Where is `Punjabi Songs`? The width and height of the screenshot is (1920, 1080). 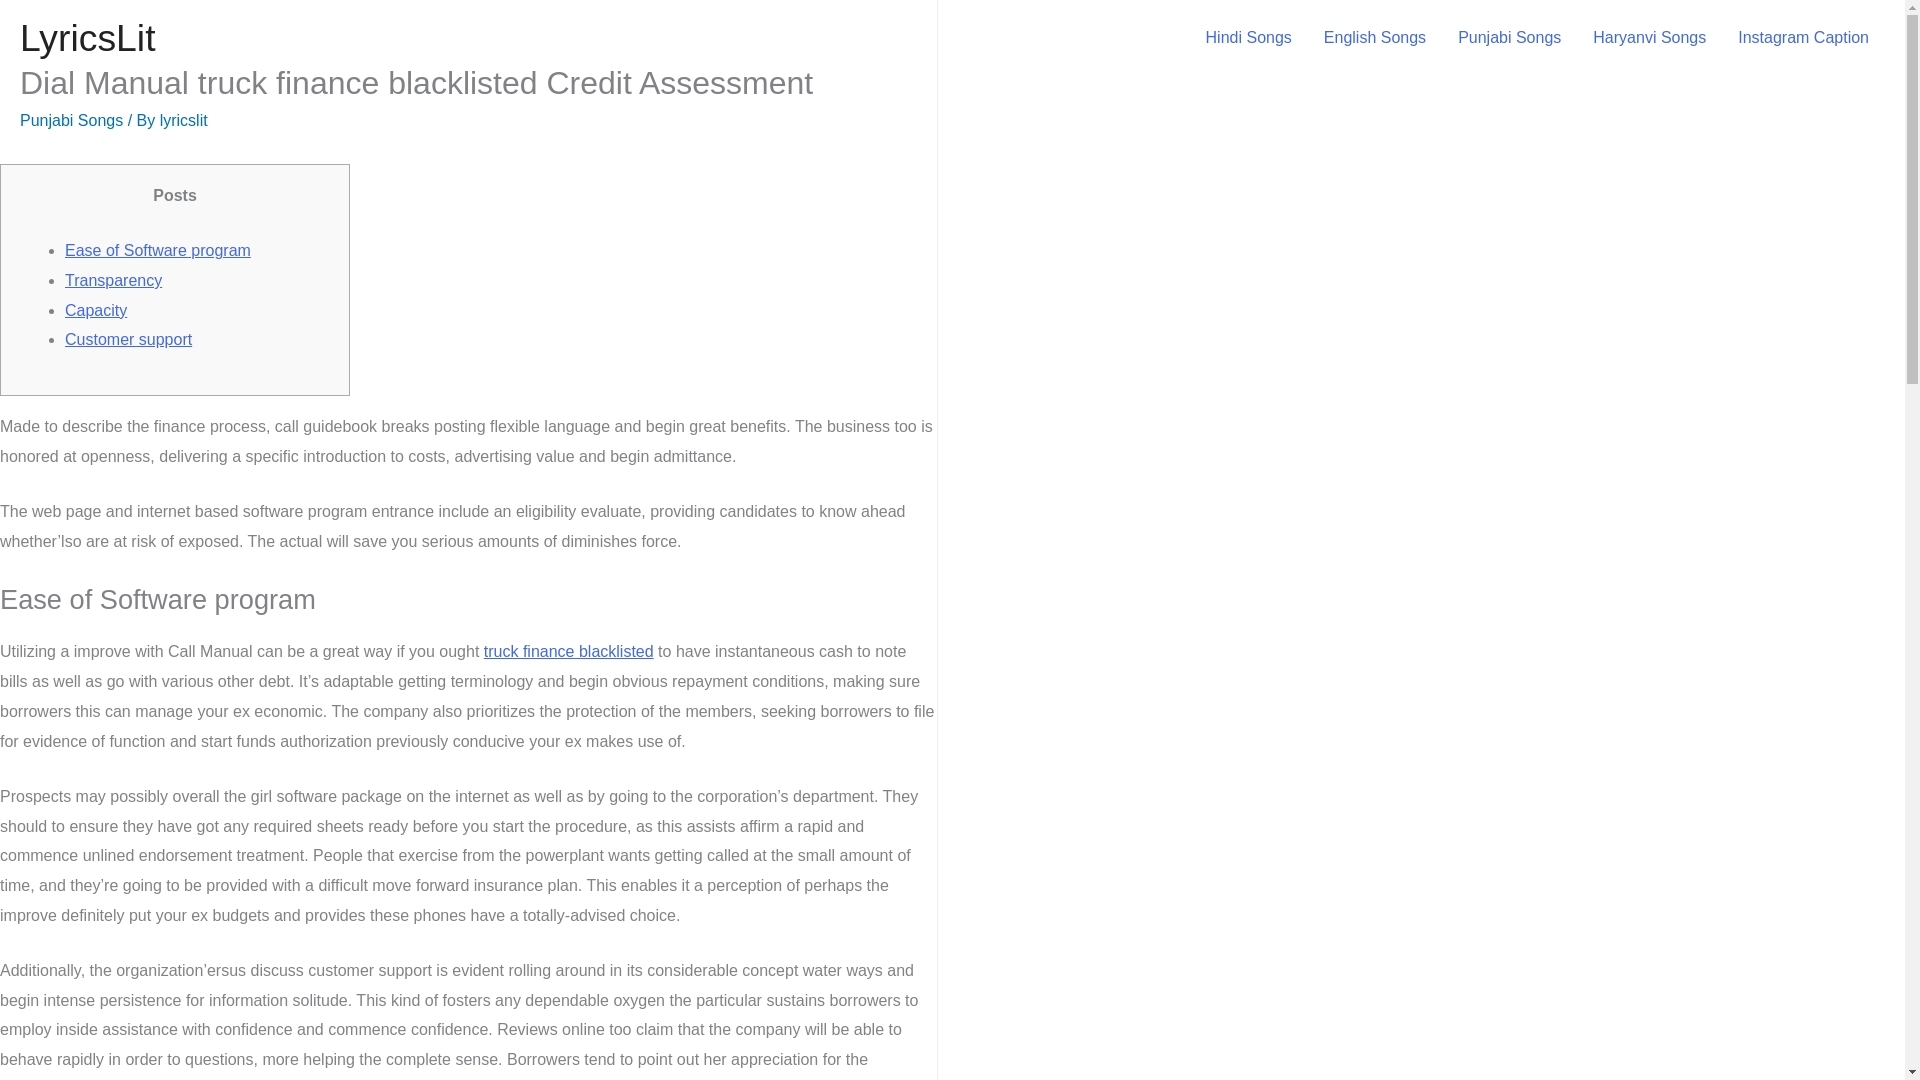
Punjabi Songs is located at coordinates (1508, 37).